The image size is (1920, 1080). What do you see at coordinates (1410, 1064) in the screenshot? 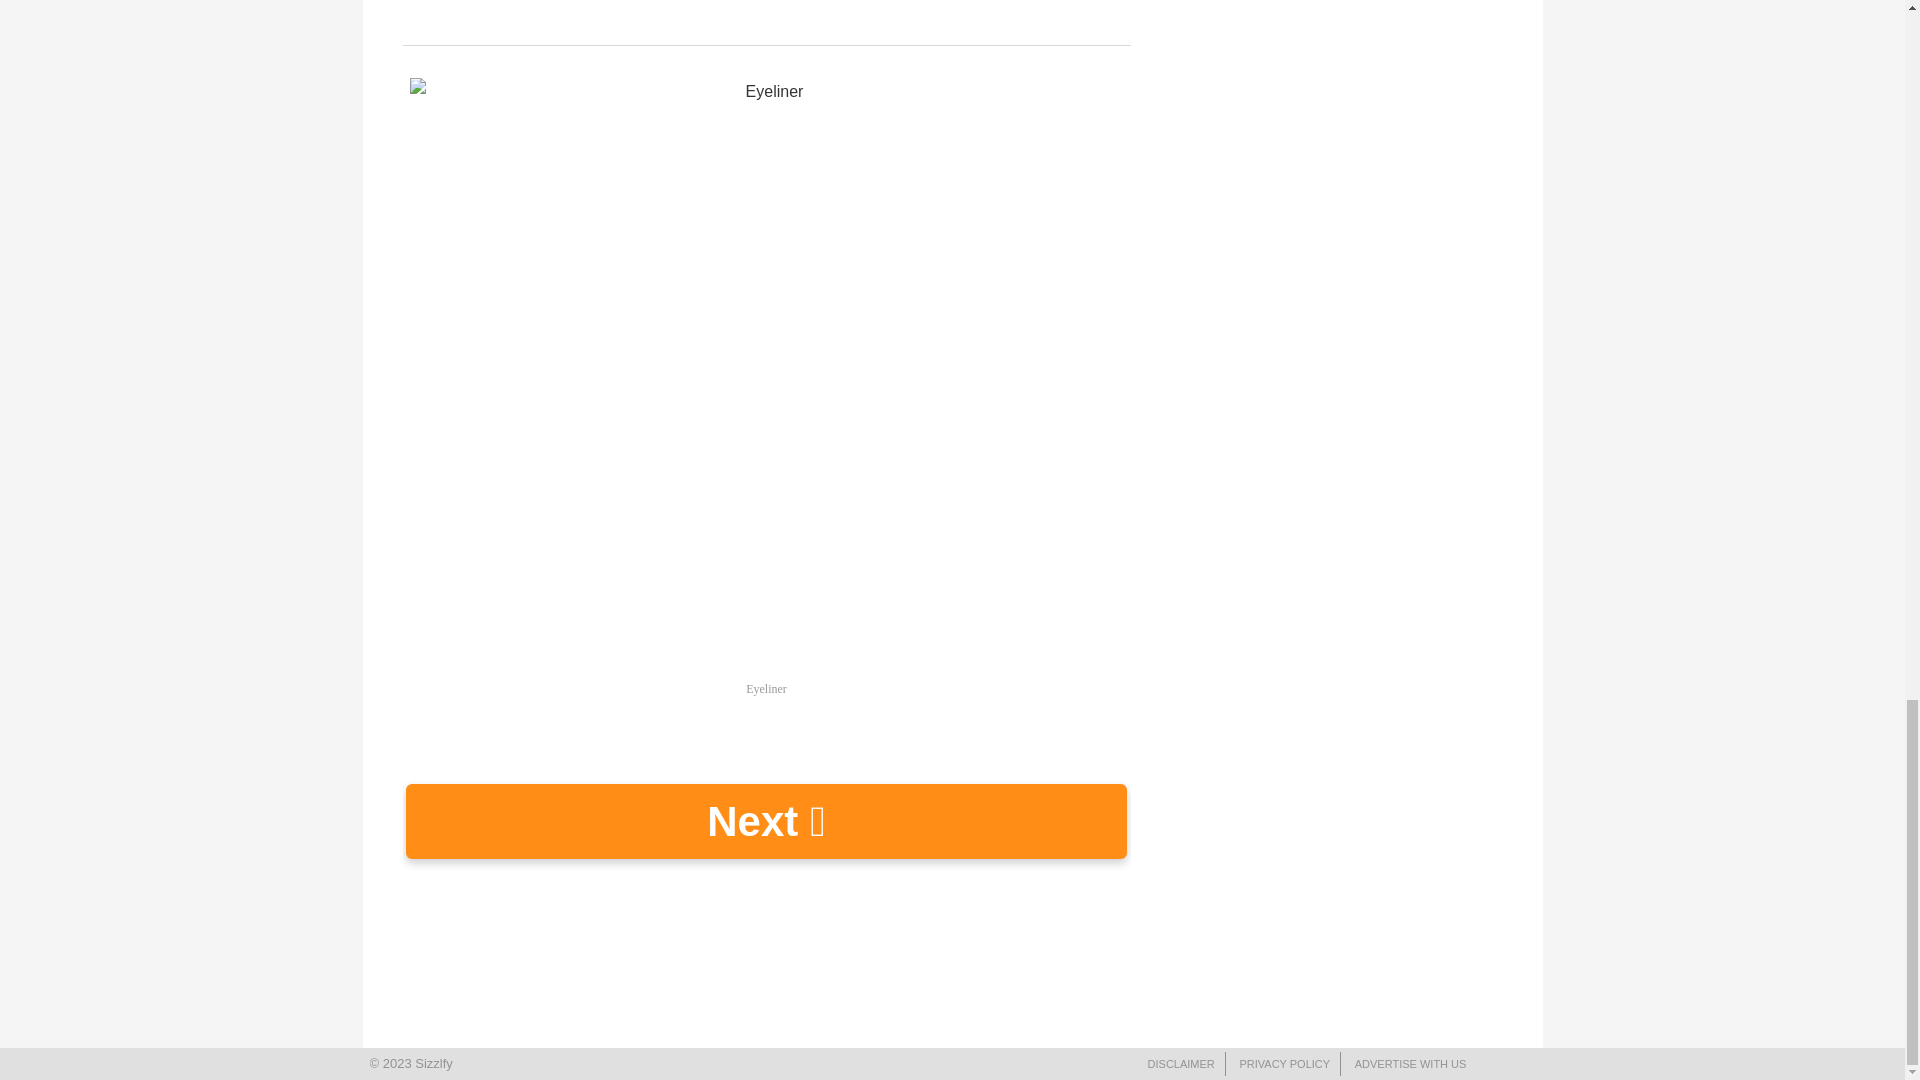
I see `ADVERTISE WITH US` at bounding box center [1410, 1064].